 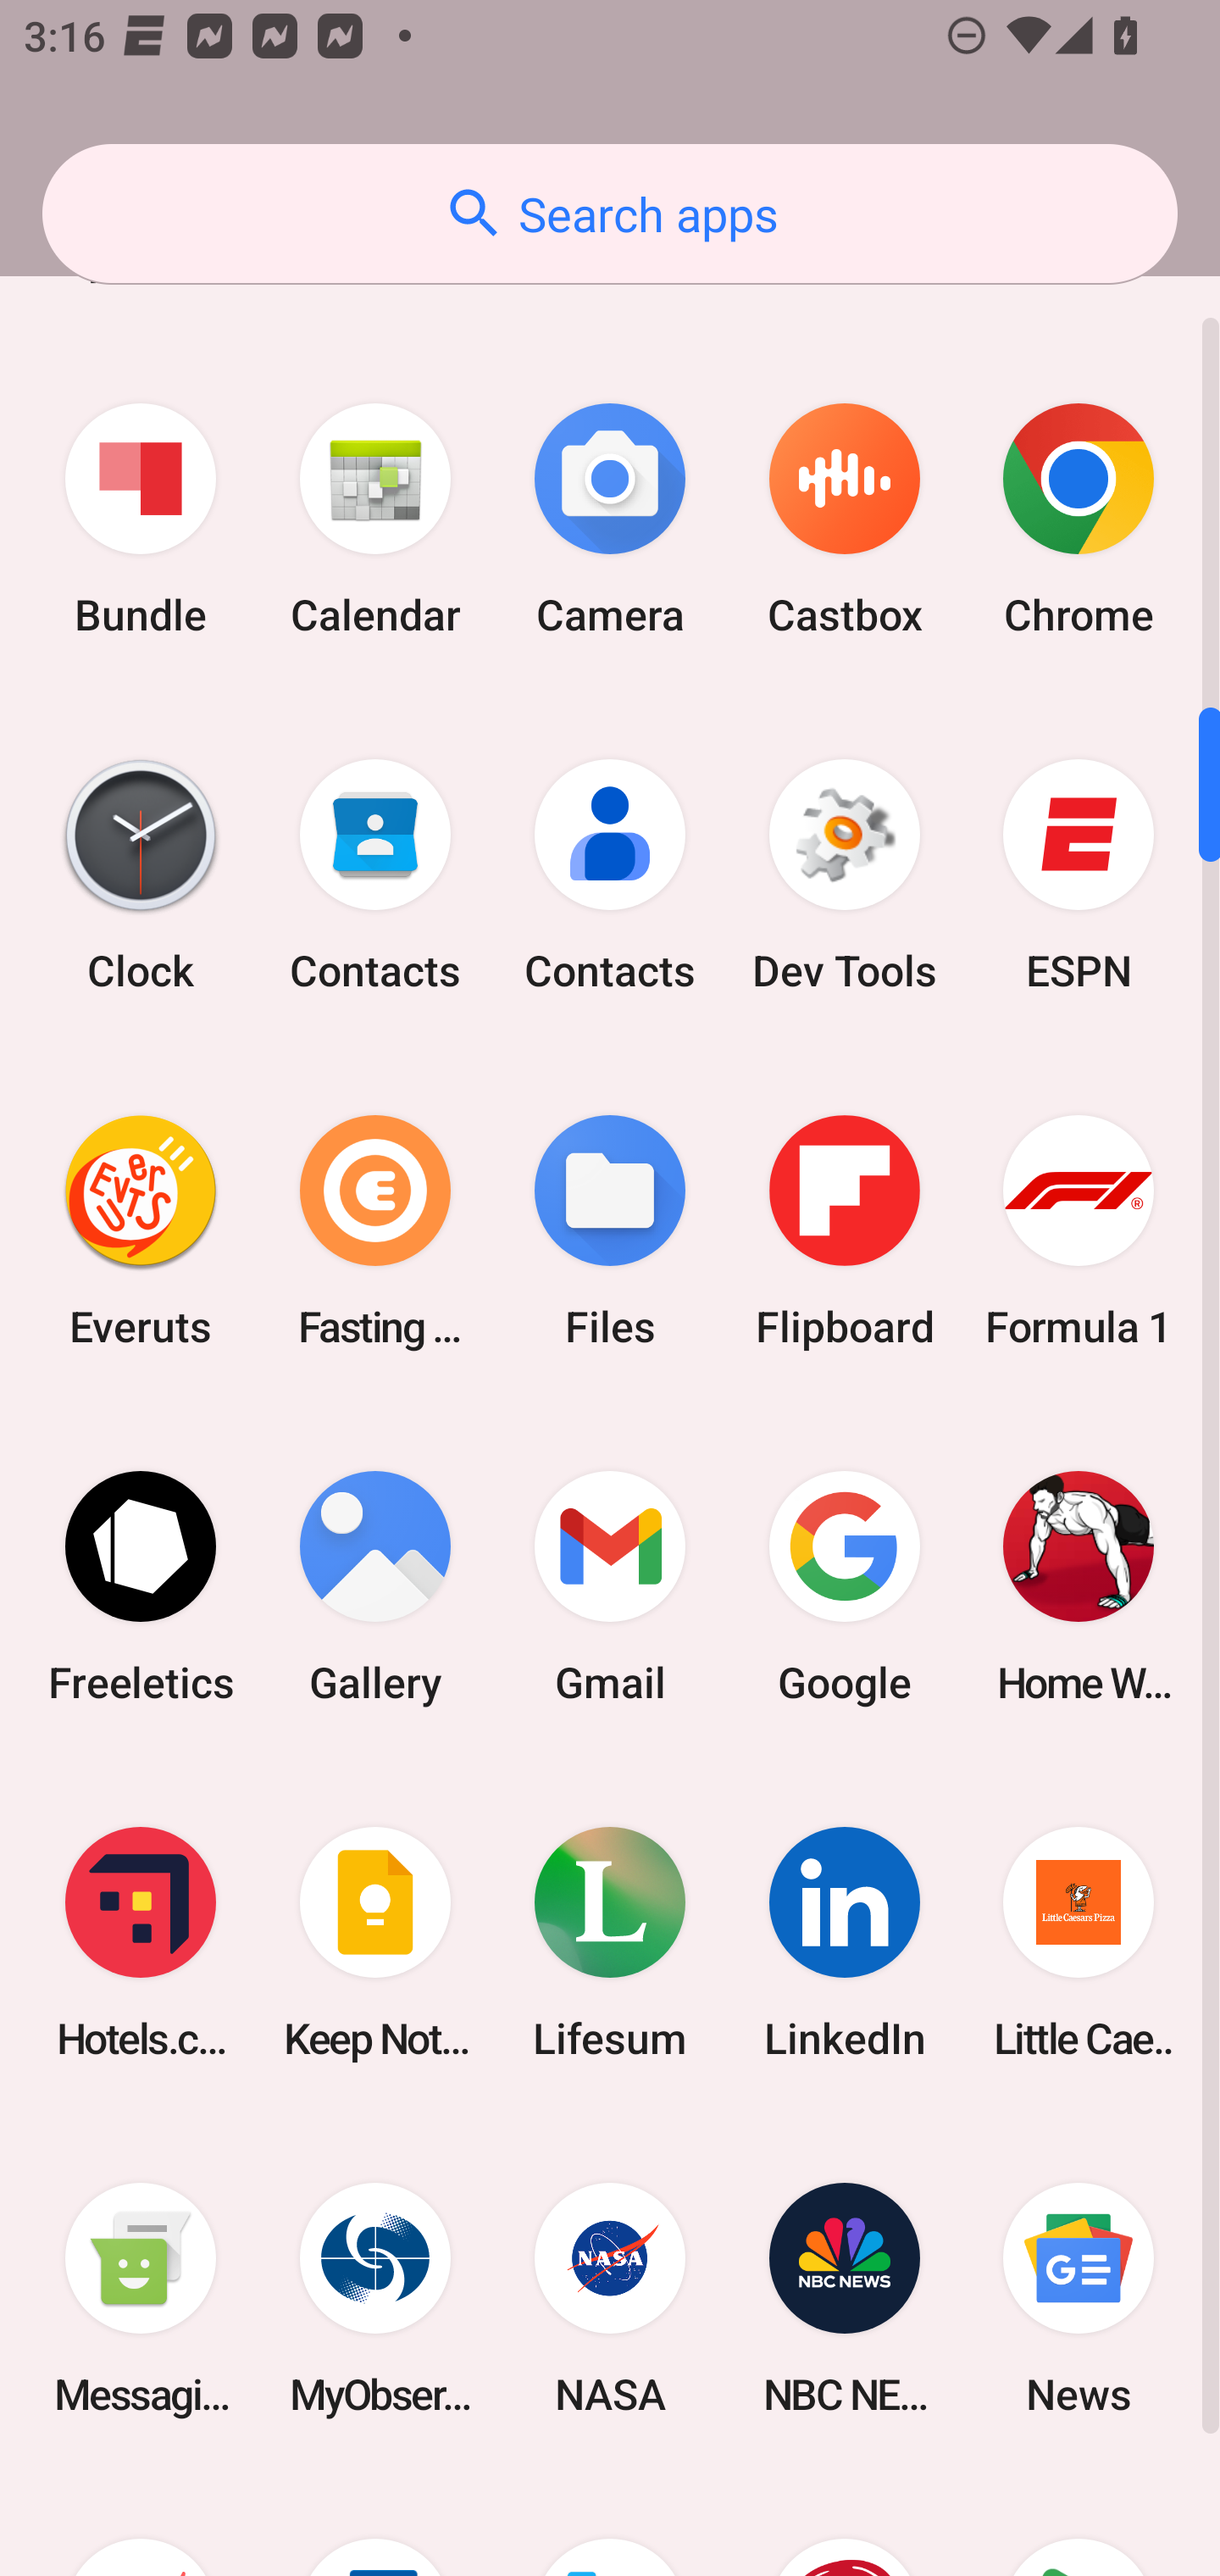 What do you see at coordinates (375, 1942) in the screenshot?
I see `Keep Notes` at bounding box center [375, 1942].